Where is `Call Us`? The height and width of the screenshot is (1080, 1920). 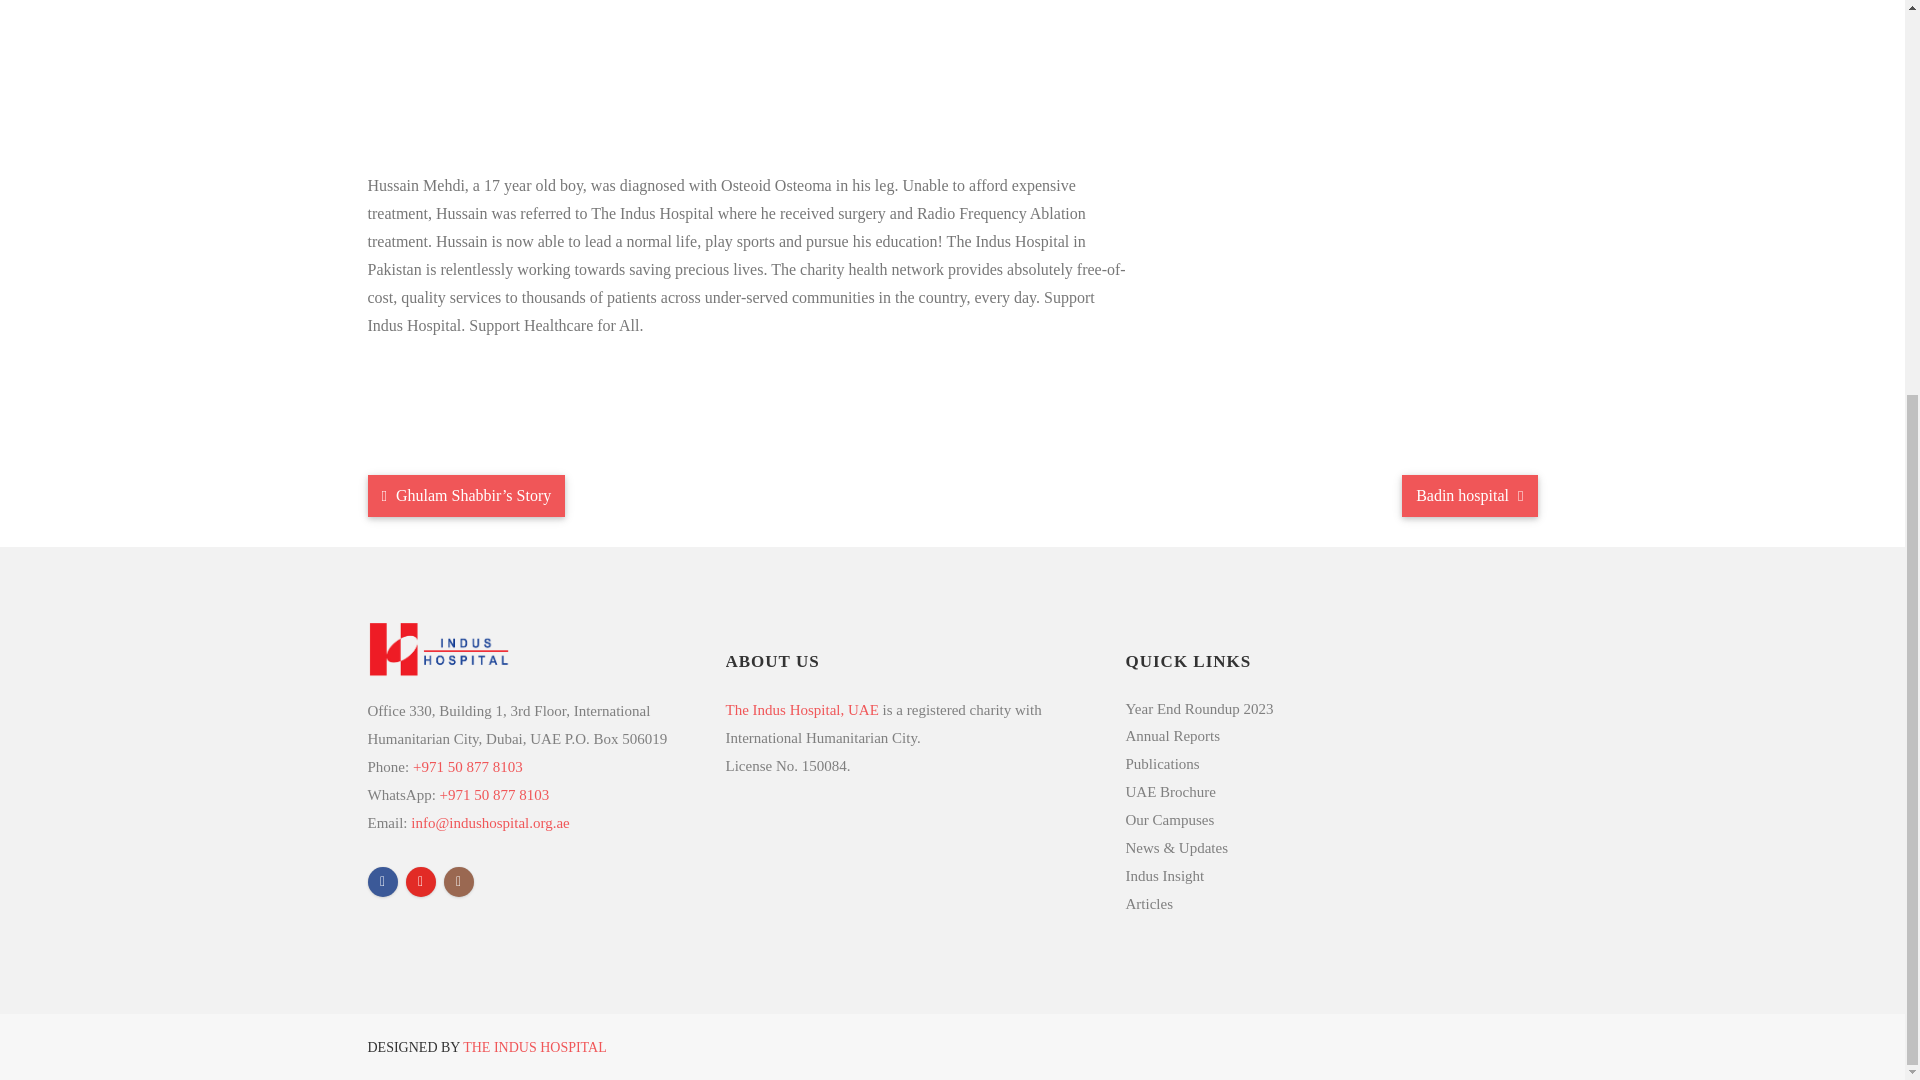
Call Us is located at coordinates (467, 767).